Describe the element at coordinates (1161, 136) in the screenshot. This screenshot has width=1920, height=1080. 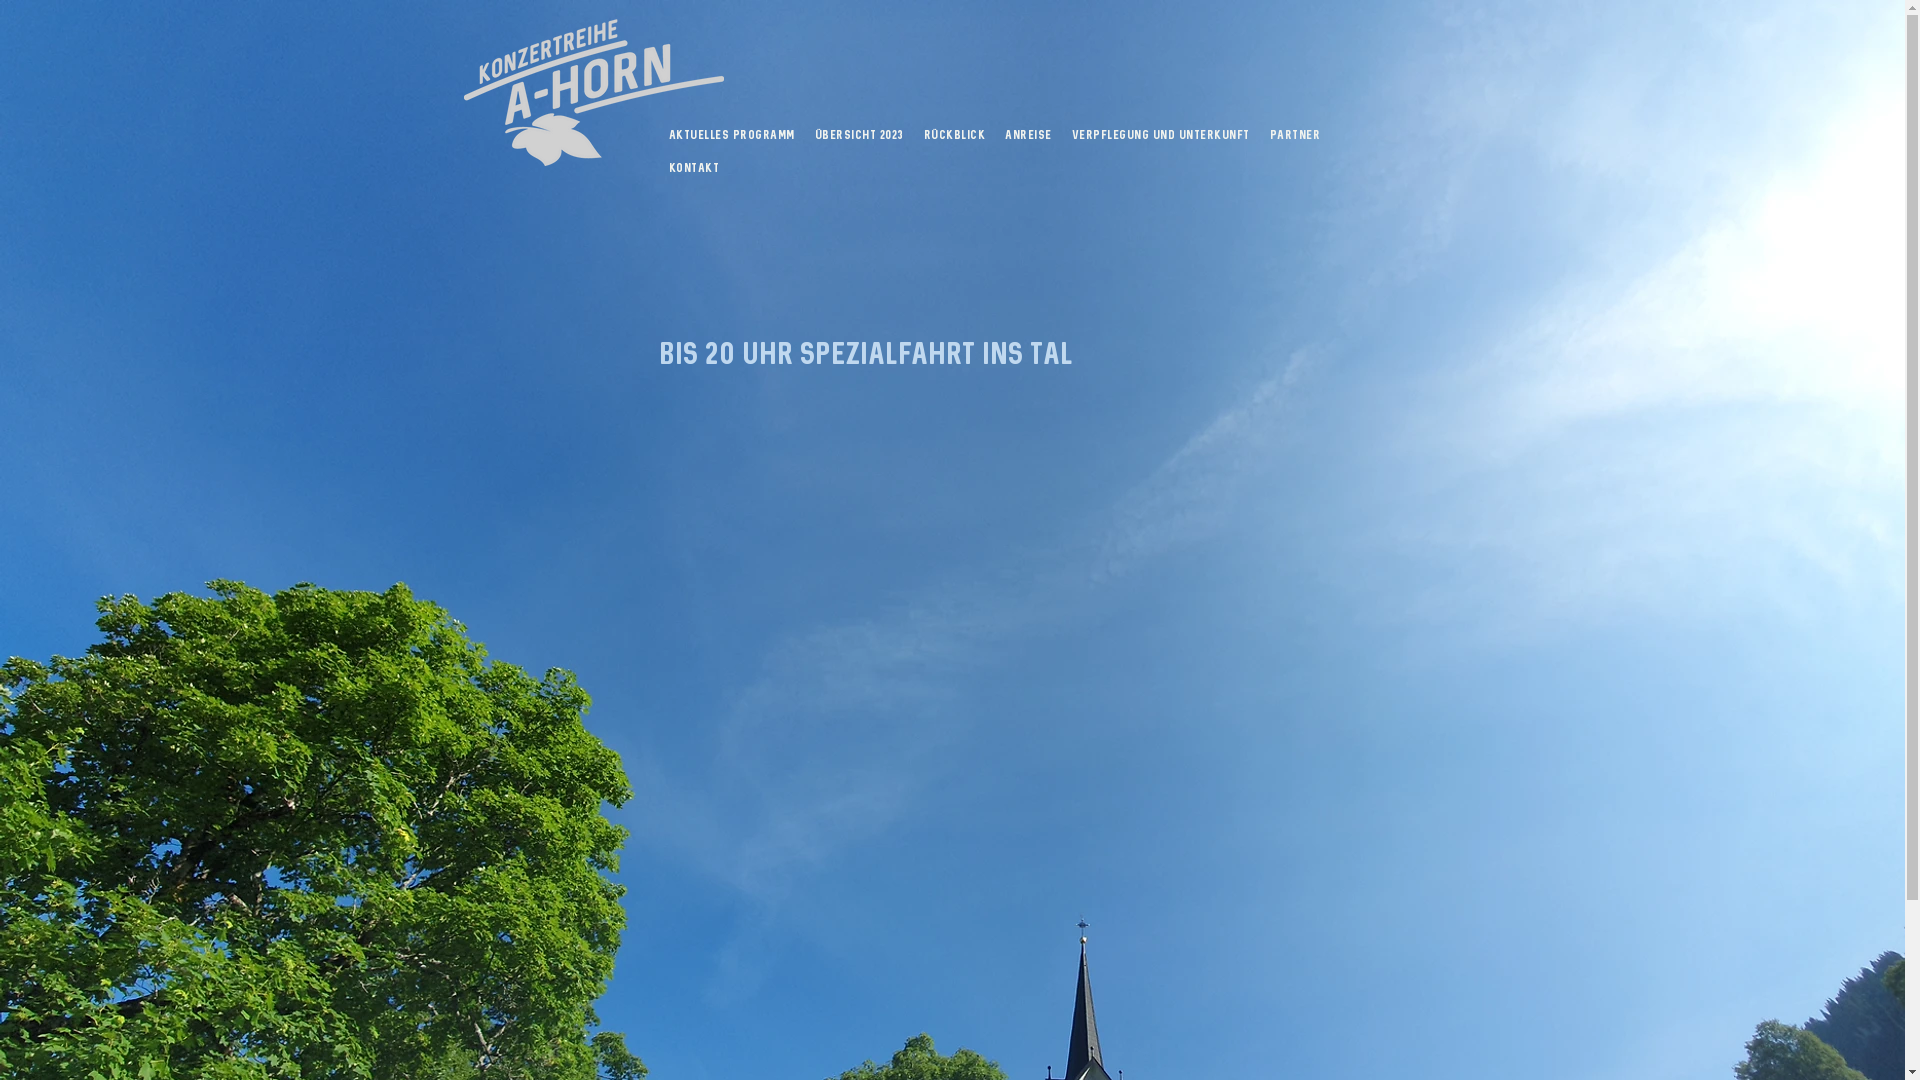
I see `Verpflegung und Unterkunft` at that location.